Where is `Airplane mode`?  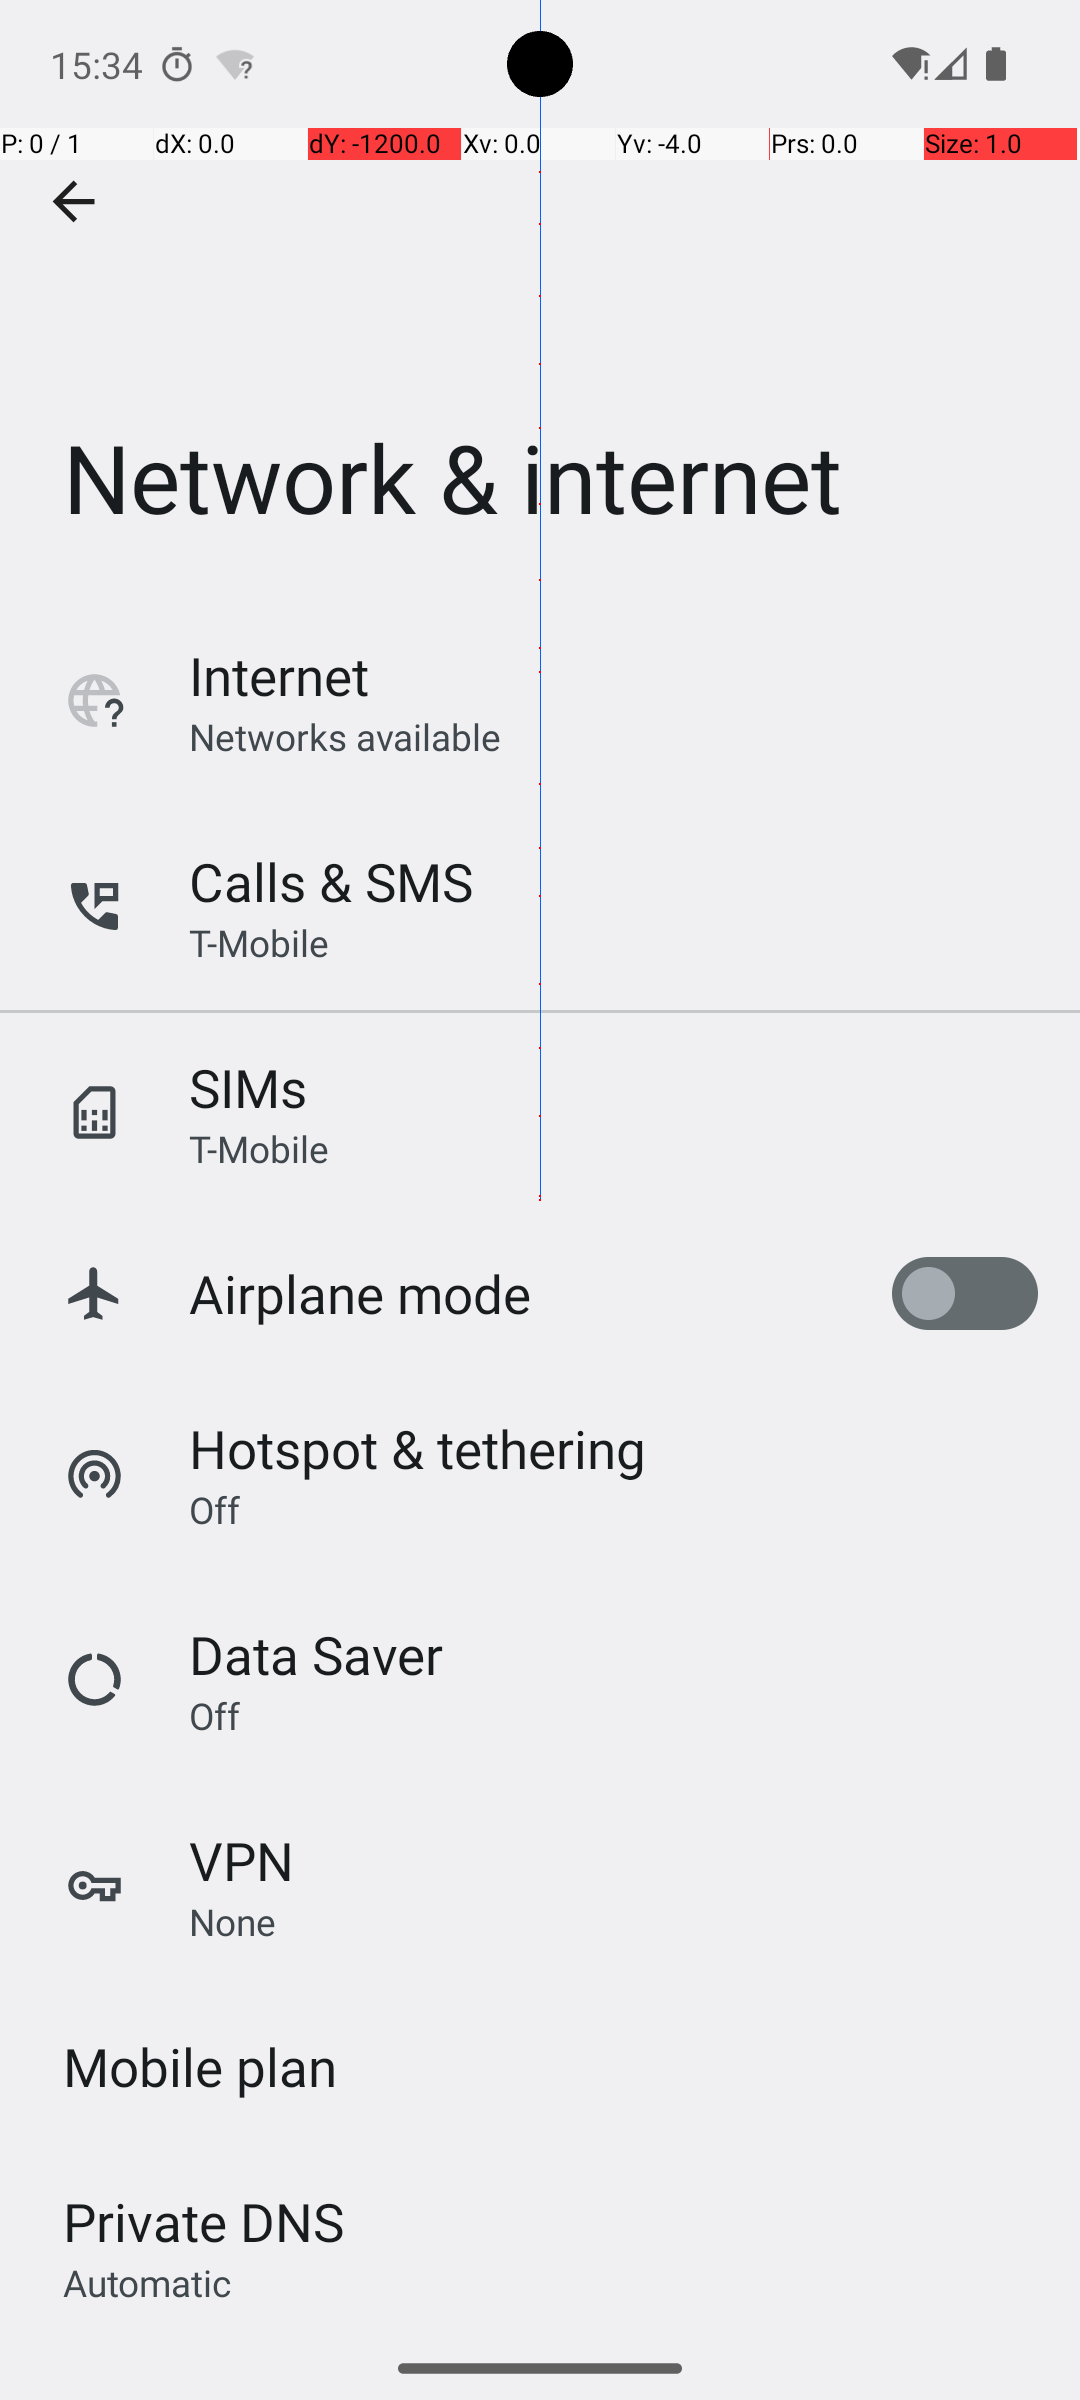
Airplane mode is located at coordinates (360, 1294).